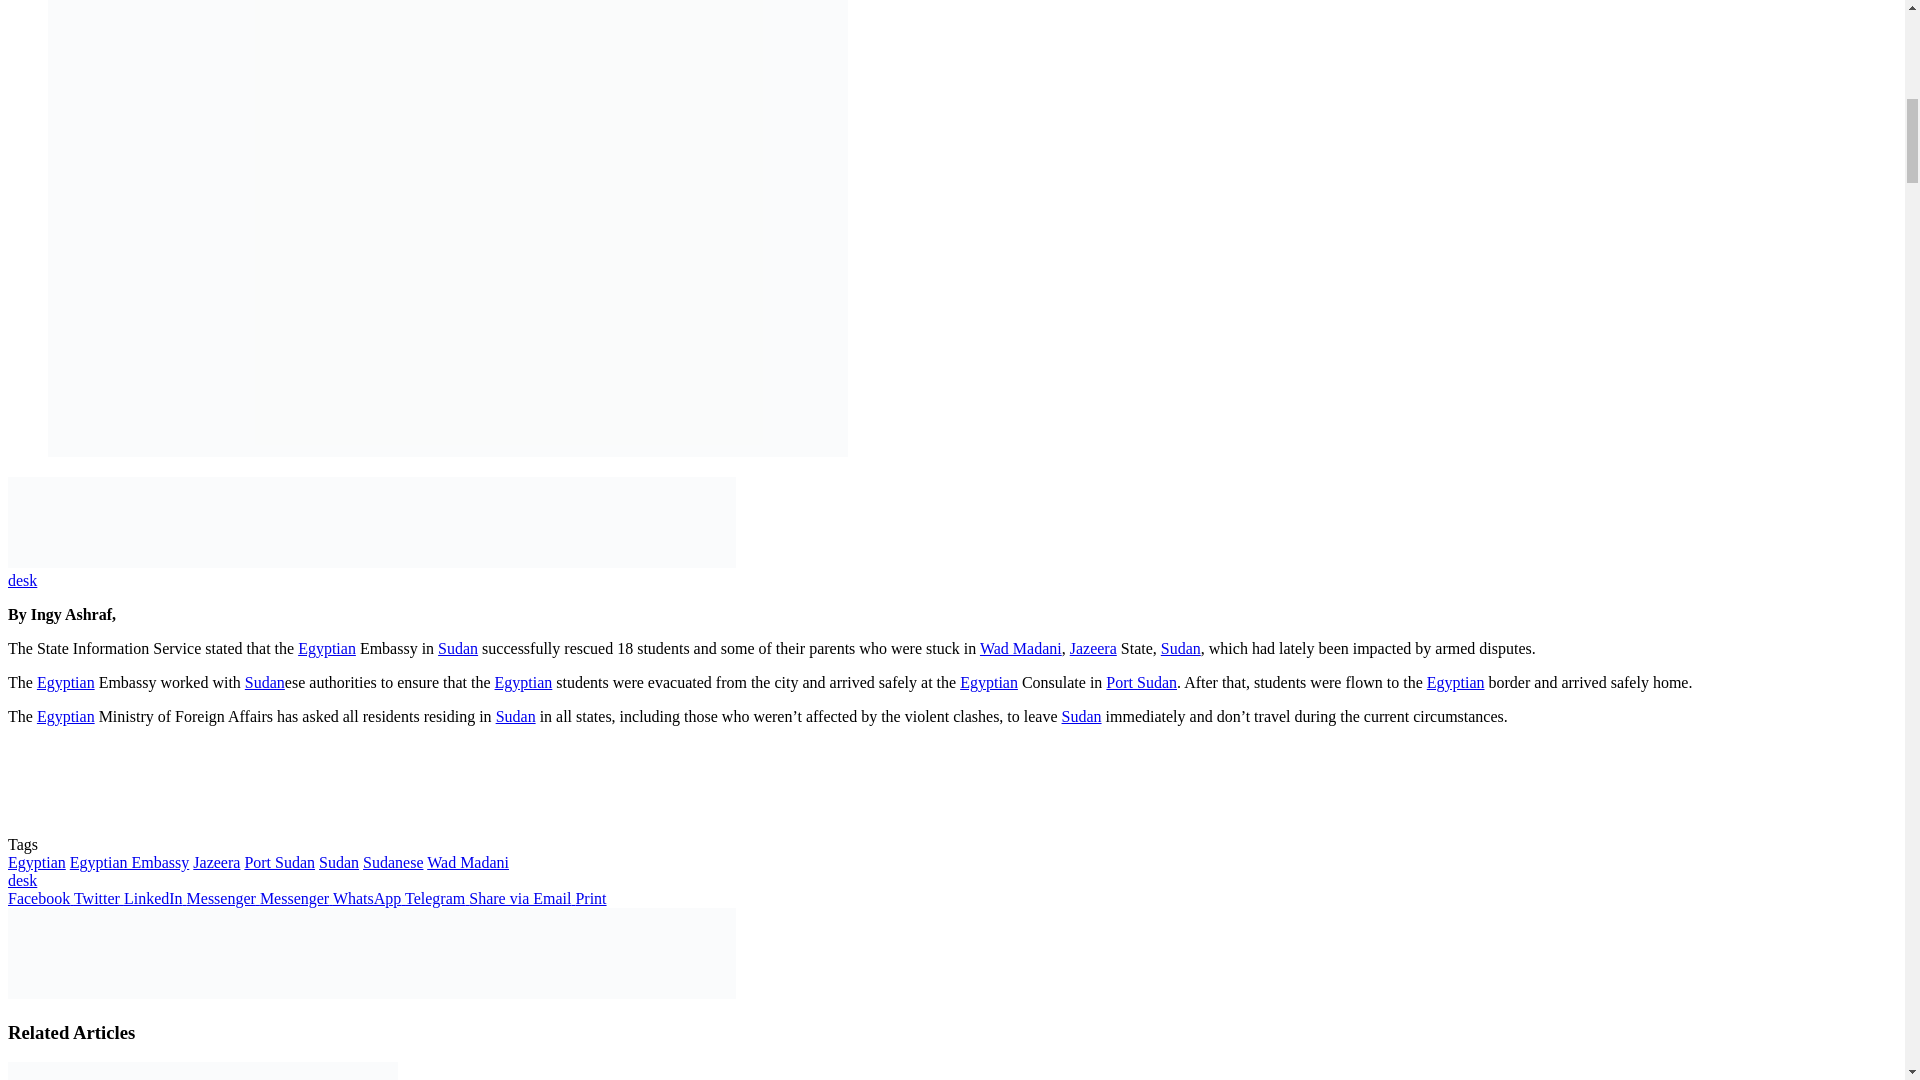 The image size is (1920, 1080). Describe the element at coordinates (222, 898) in the screenshot. I see `Messenger` at that location.